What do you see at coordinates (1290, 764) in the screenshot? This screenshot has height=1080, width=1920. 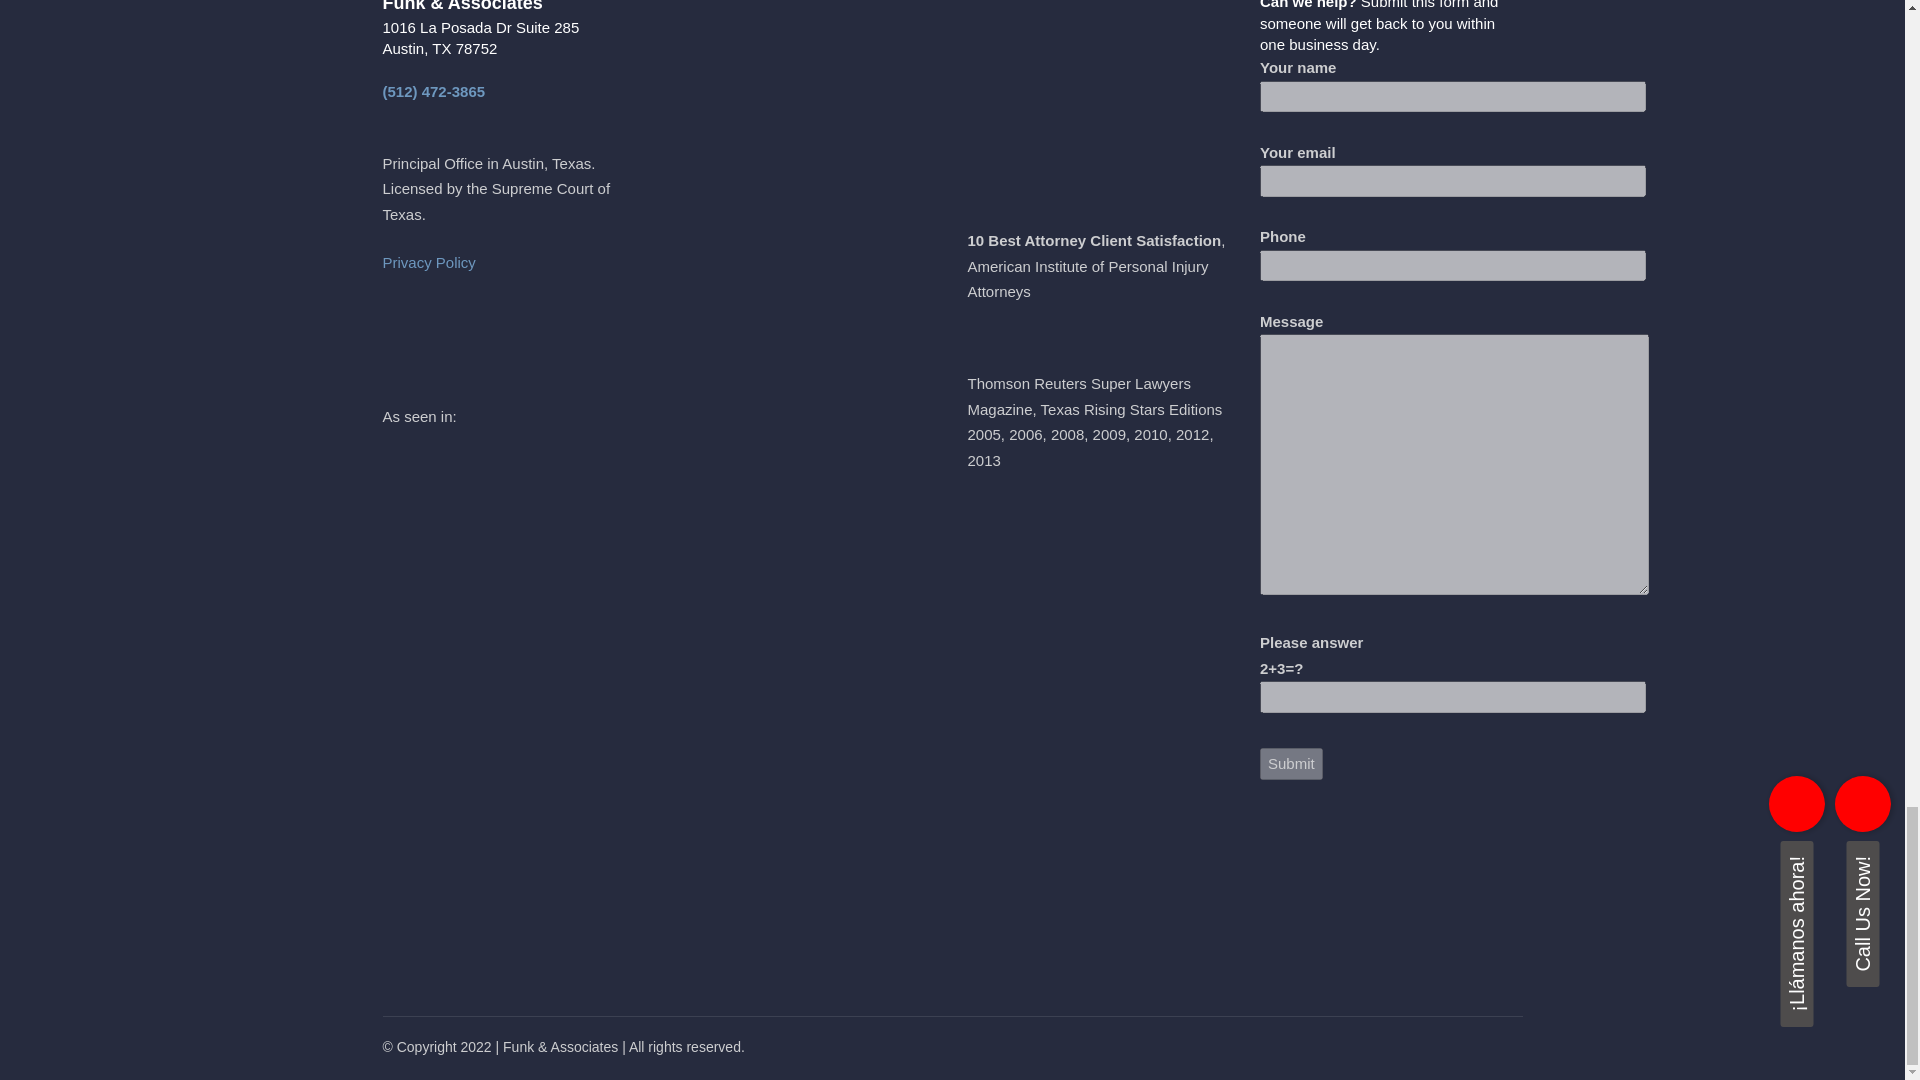 I see `Submit` at bounding box center [1290, 764].